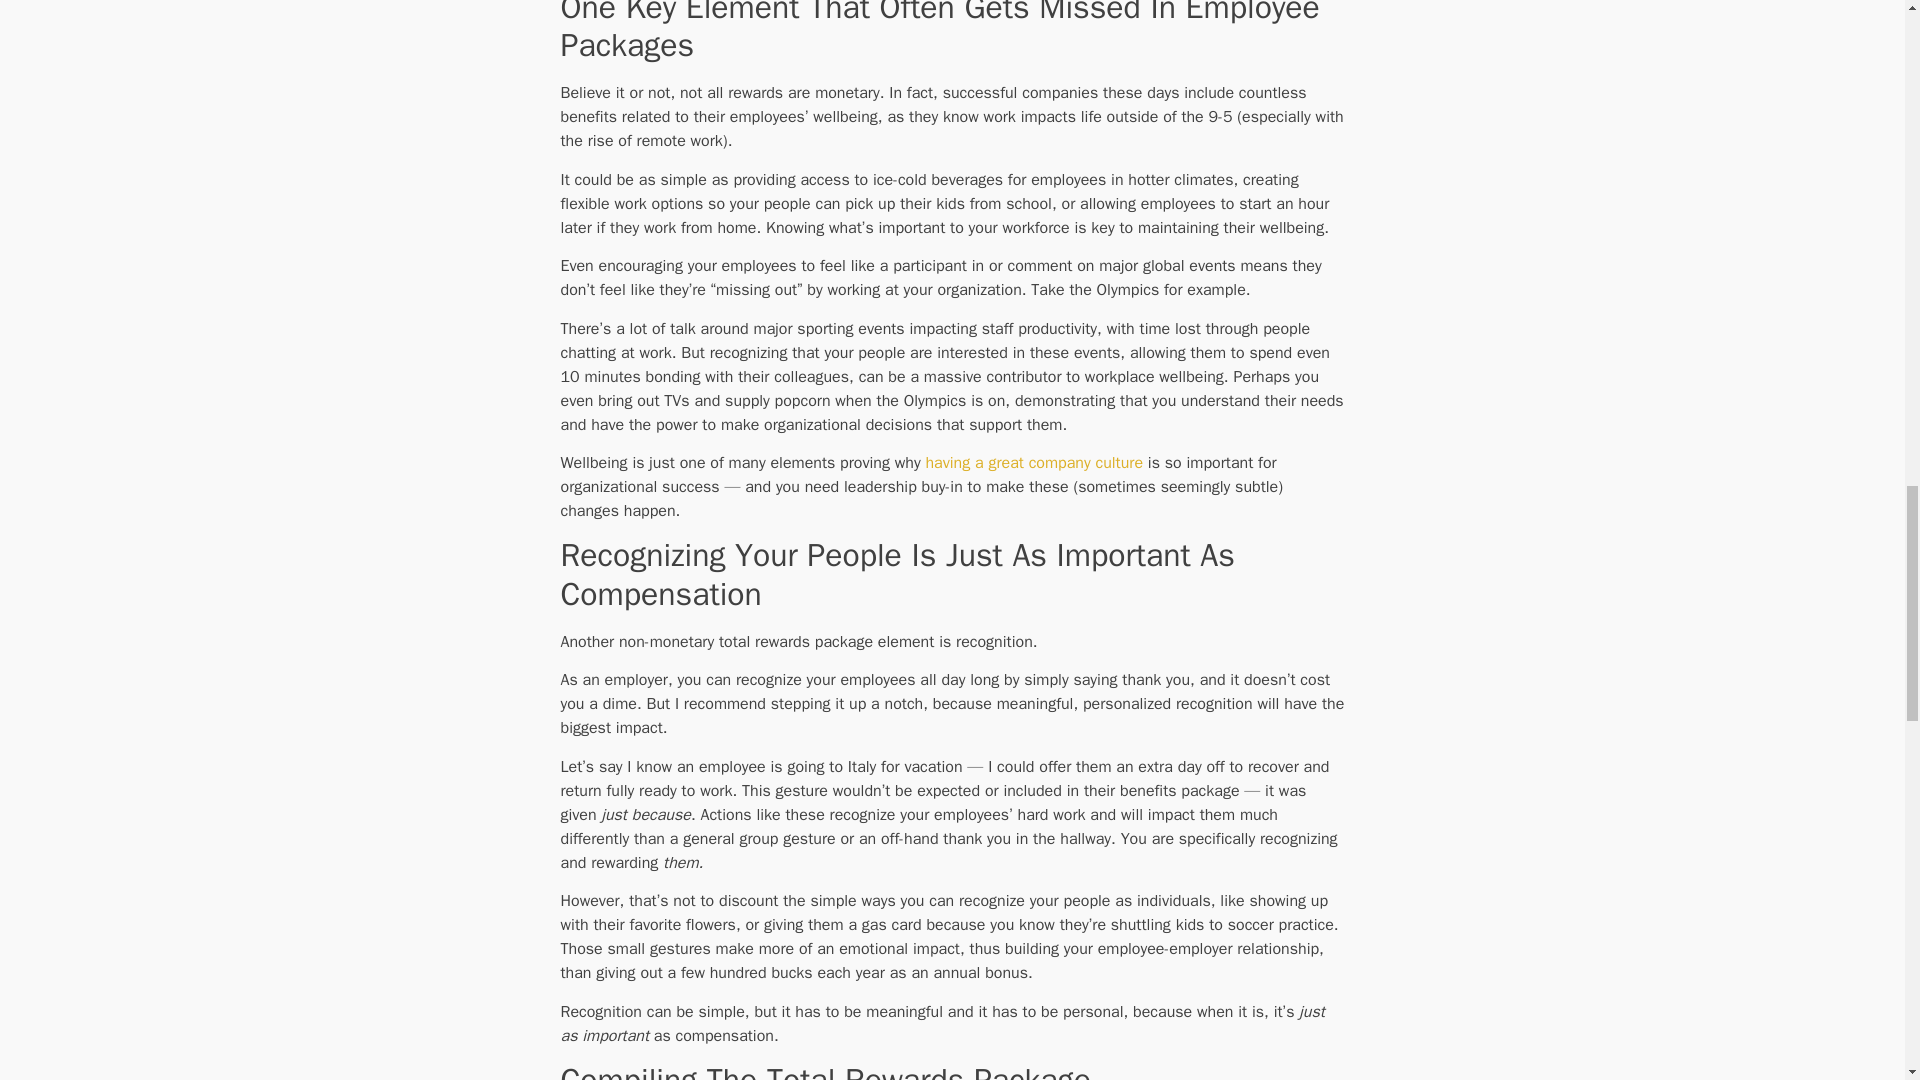  What do you see at coordinates (1034, 462) in the screenshot?
I see `having a great company culture` at bounding box center [1034, 462].